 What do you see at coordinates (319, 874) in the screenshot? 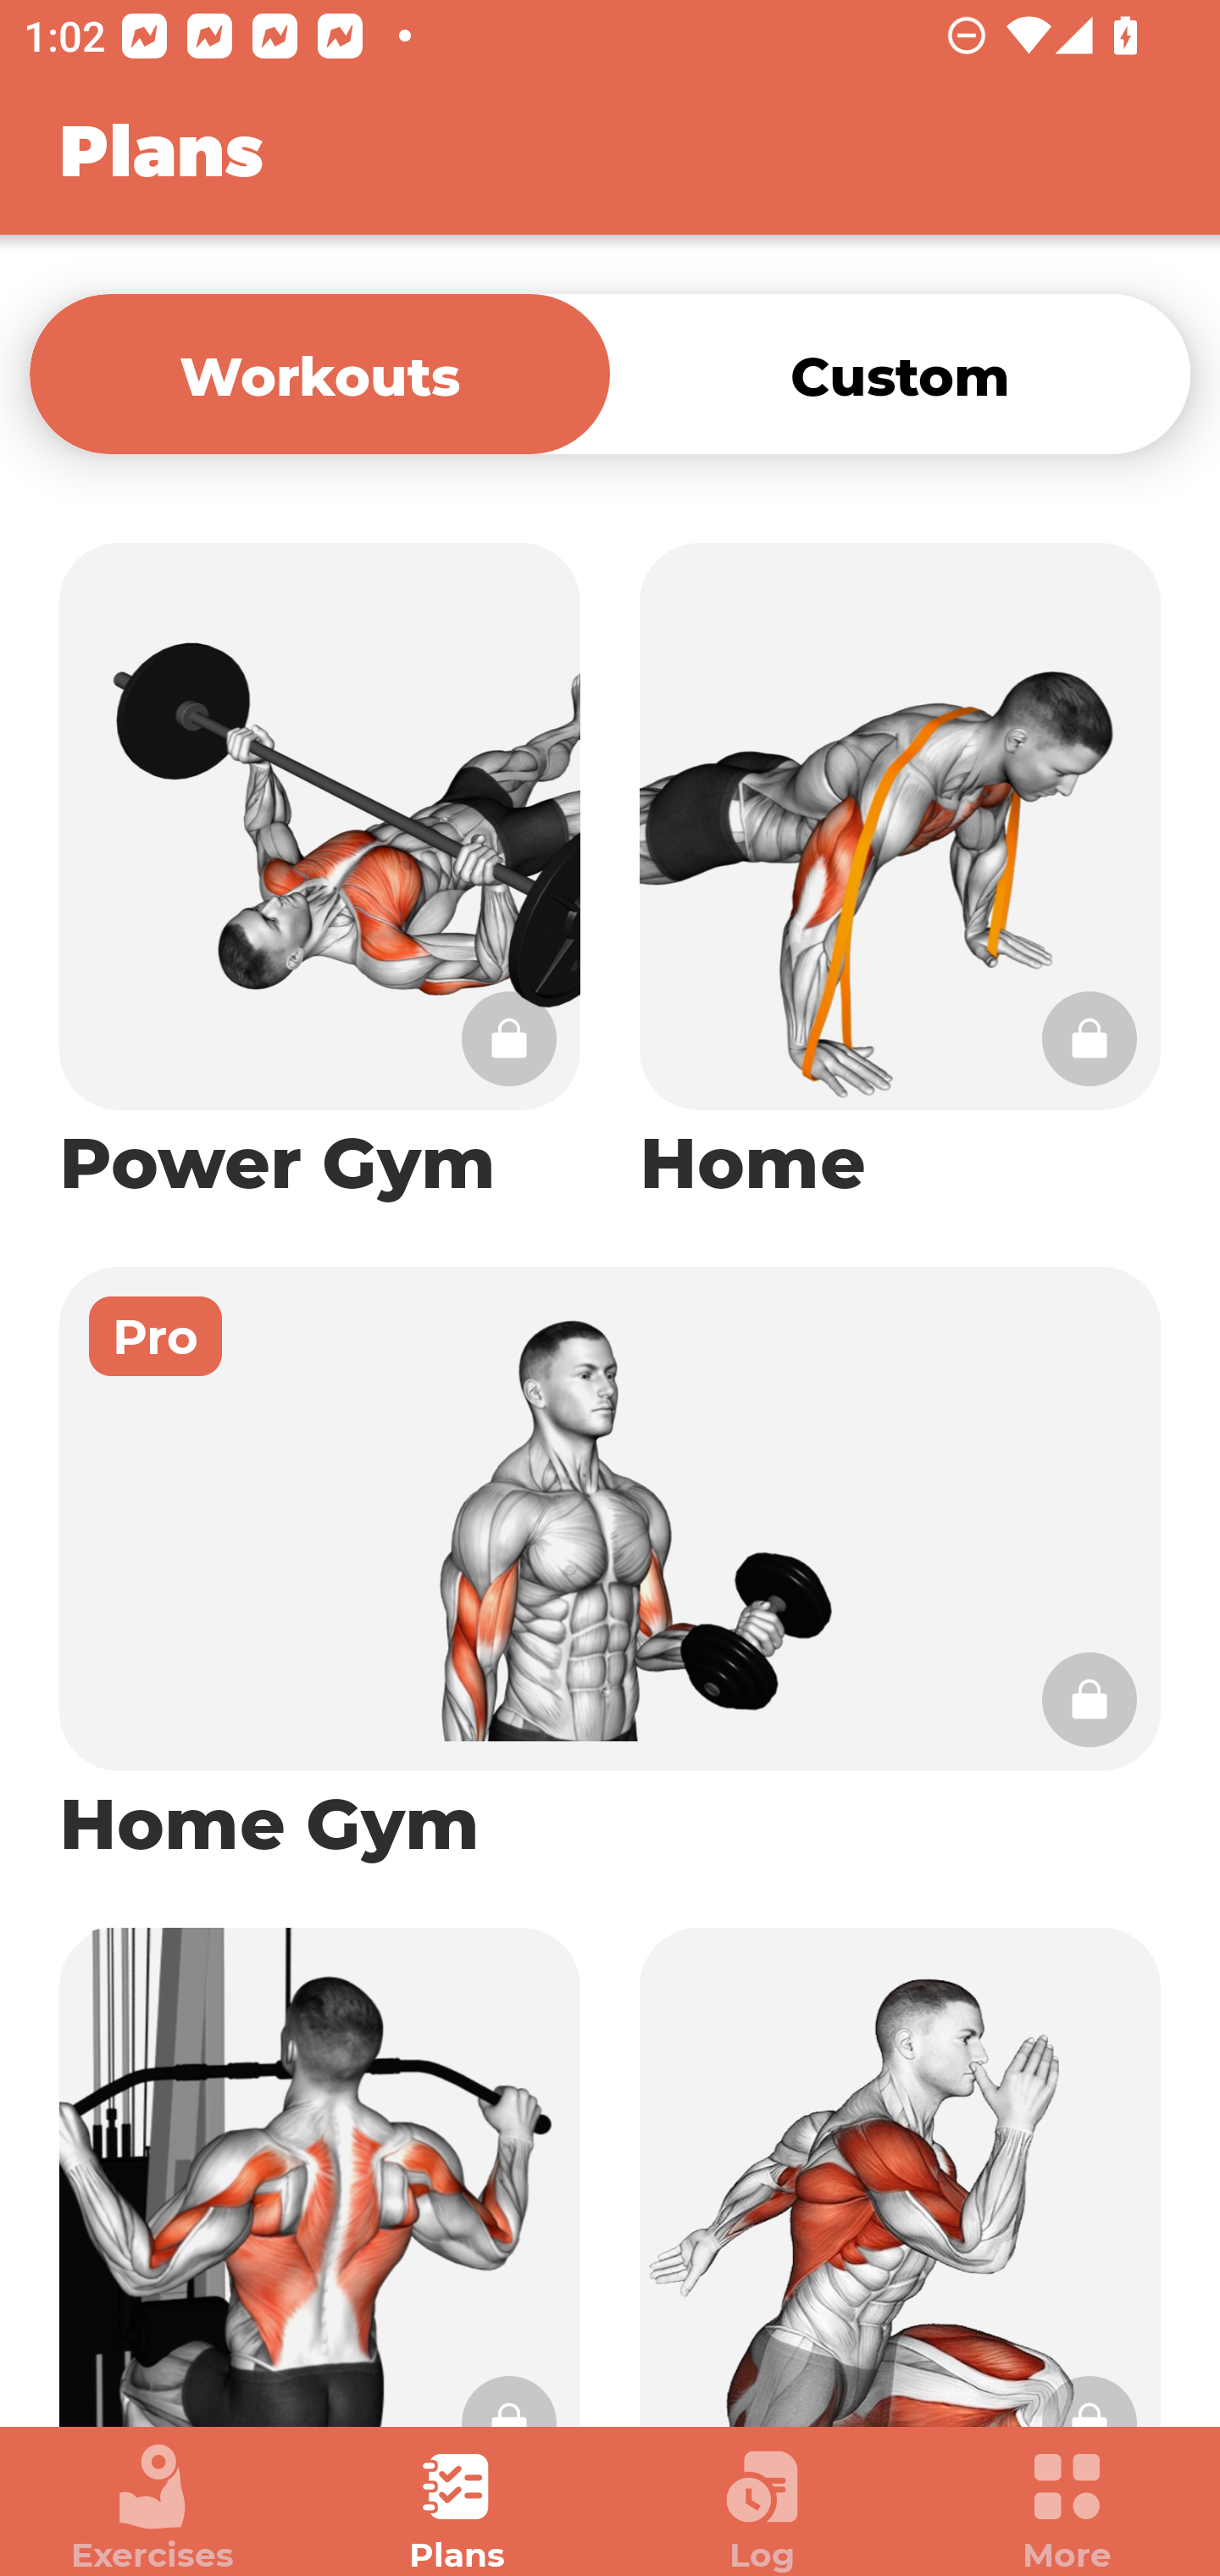
I see `Power Gym` at bounding box center [319, 874].